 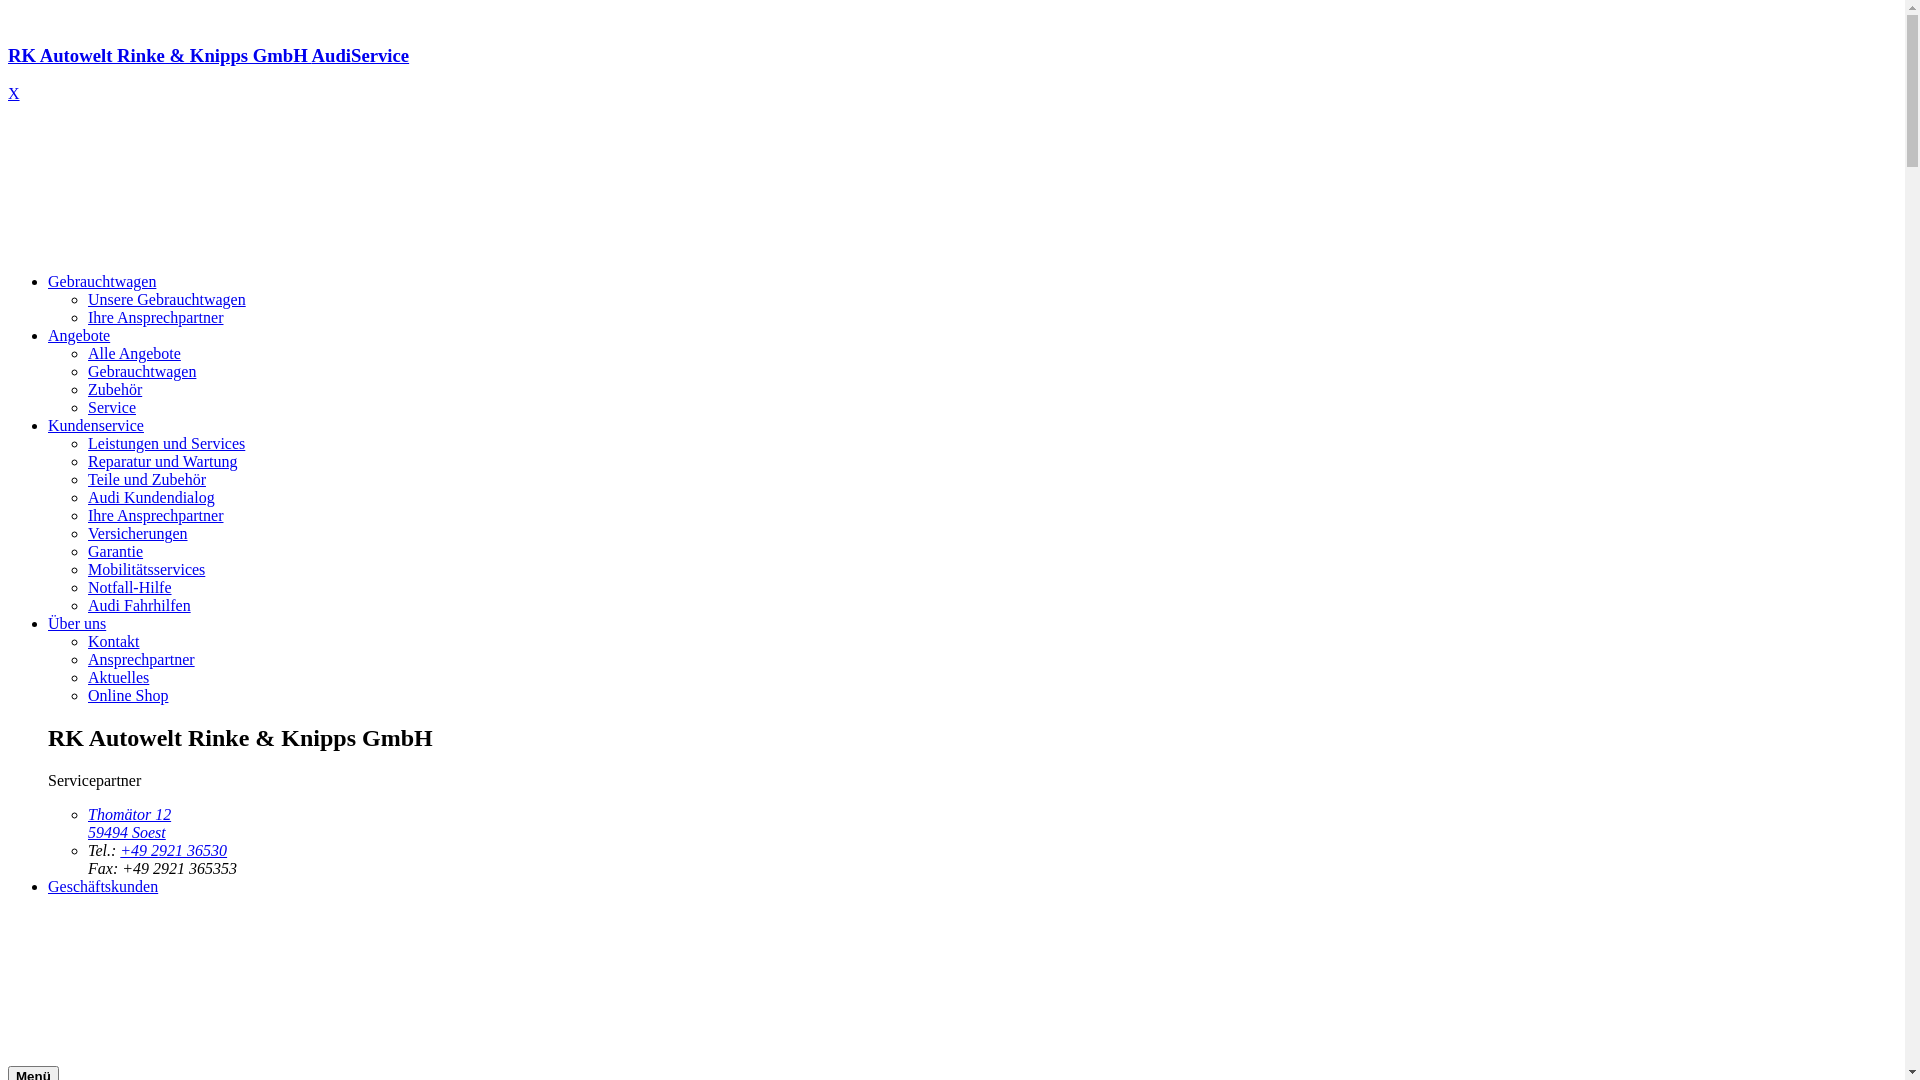 I want to click on Kontakt, so click(x=114, y=642).